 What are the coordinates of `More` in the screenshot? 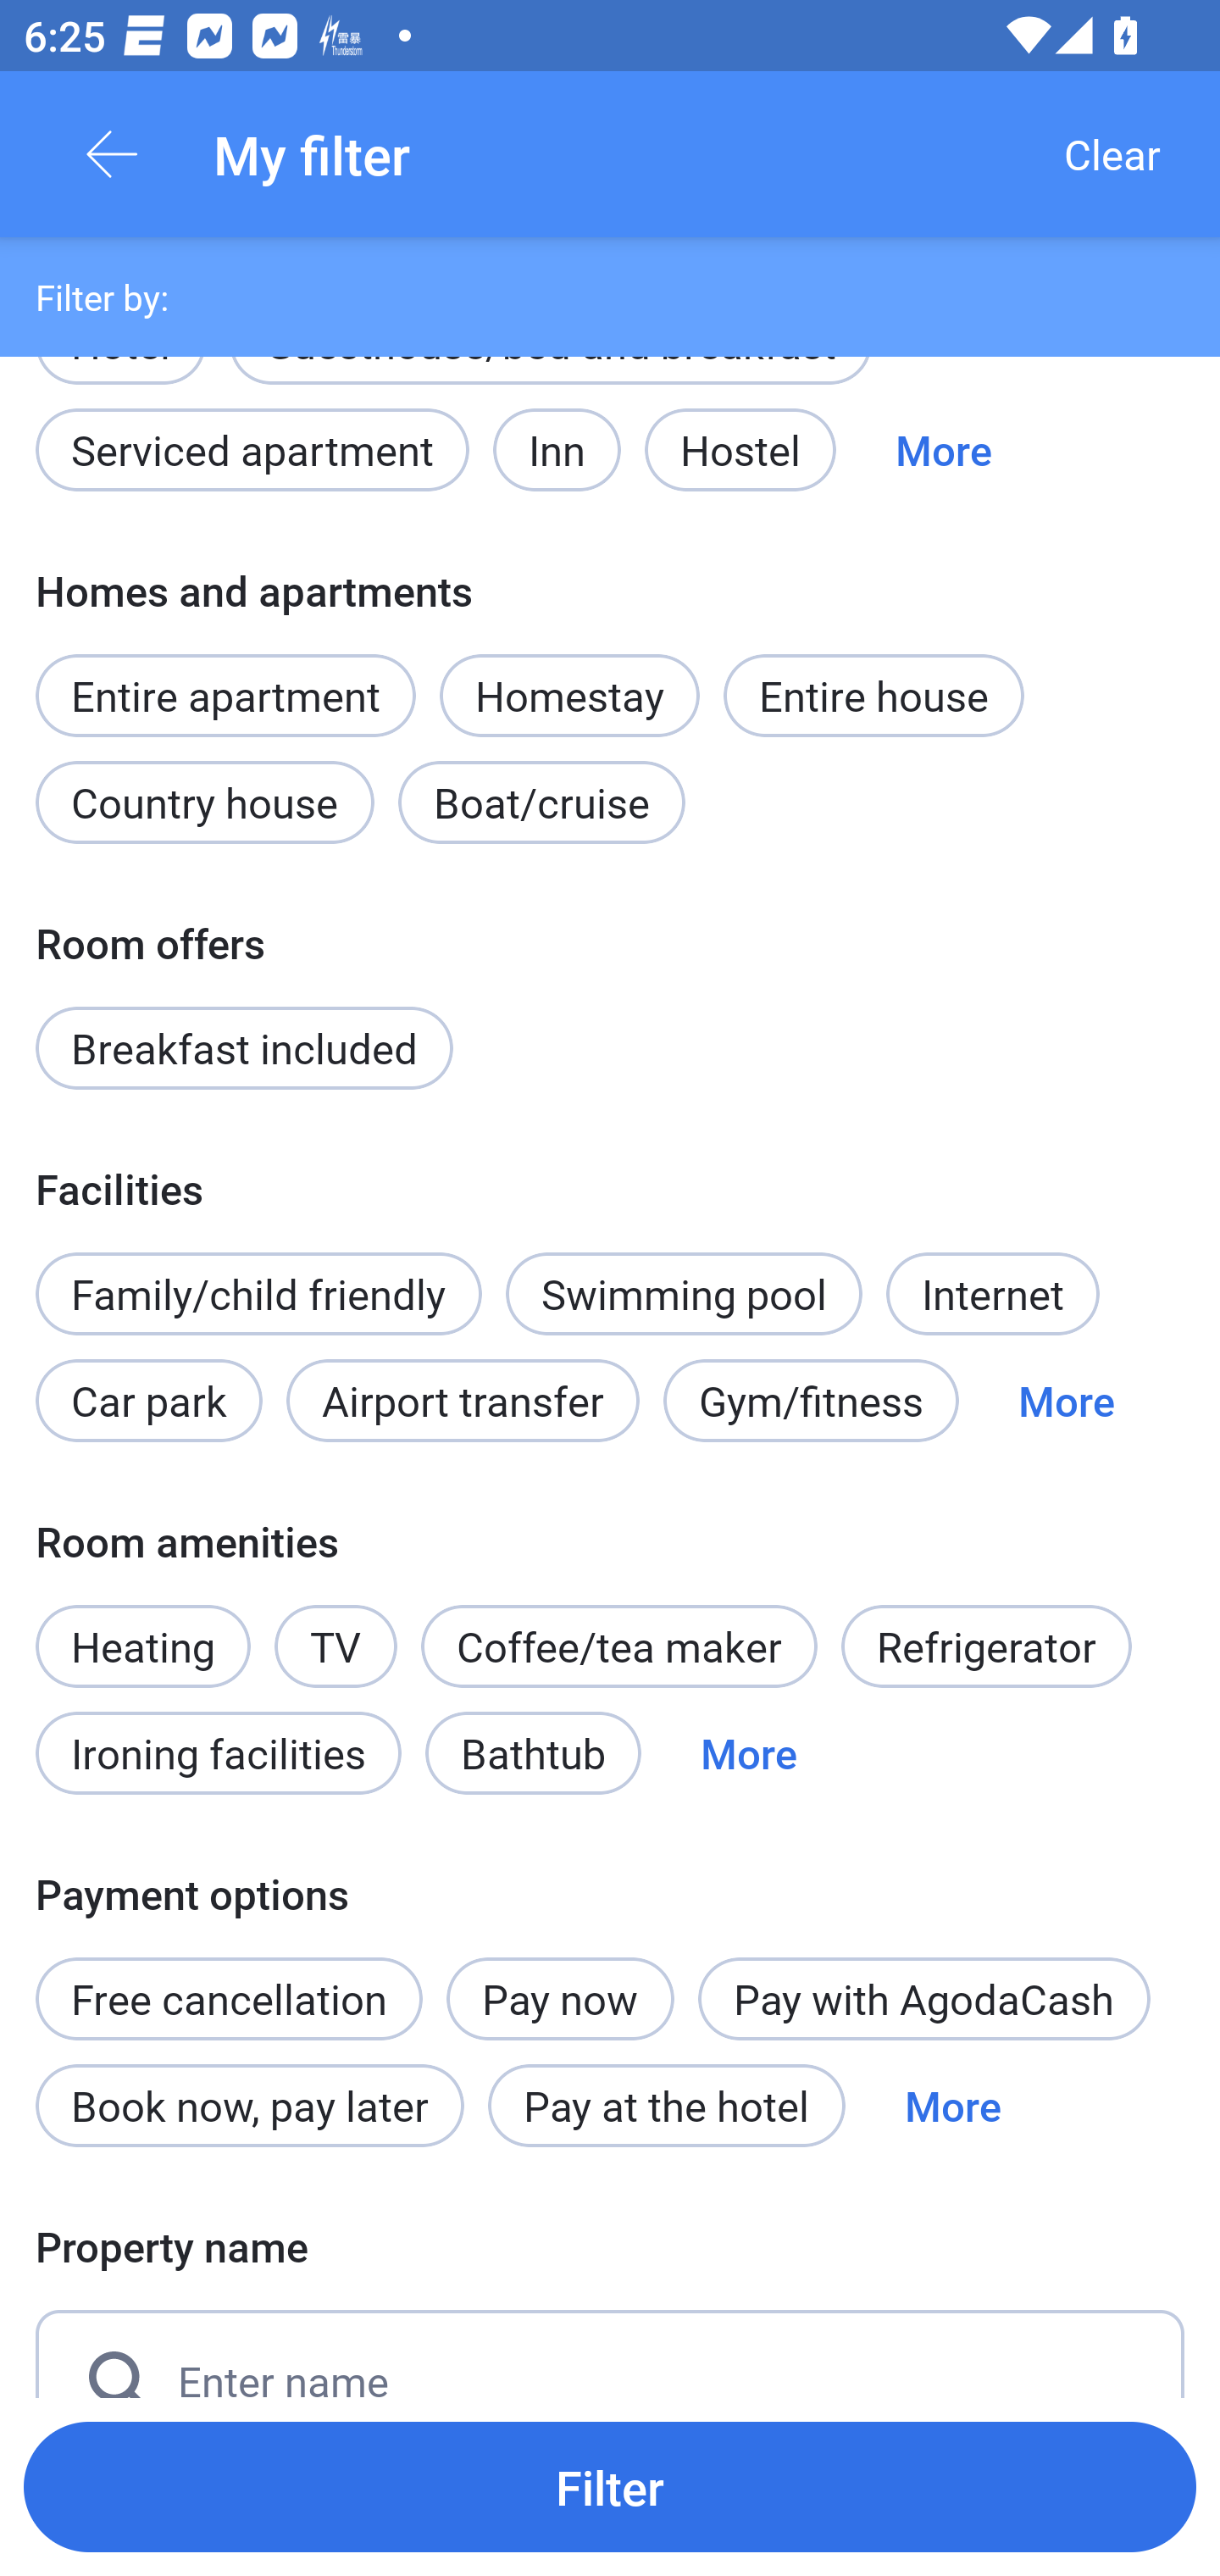 It's located at (1066, 1400).